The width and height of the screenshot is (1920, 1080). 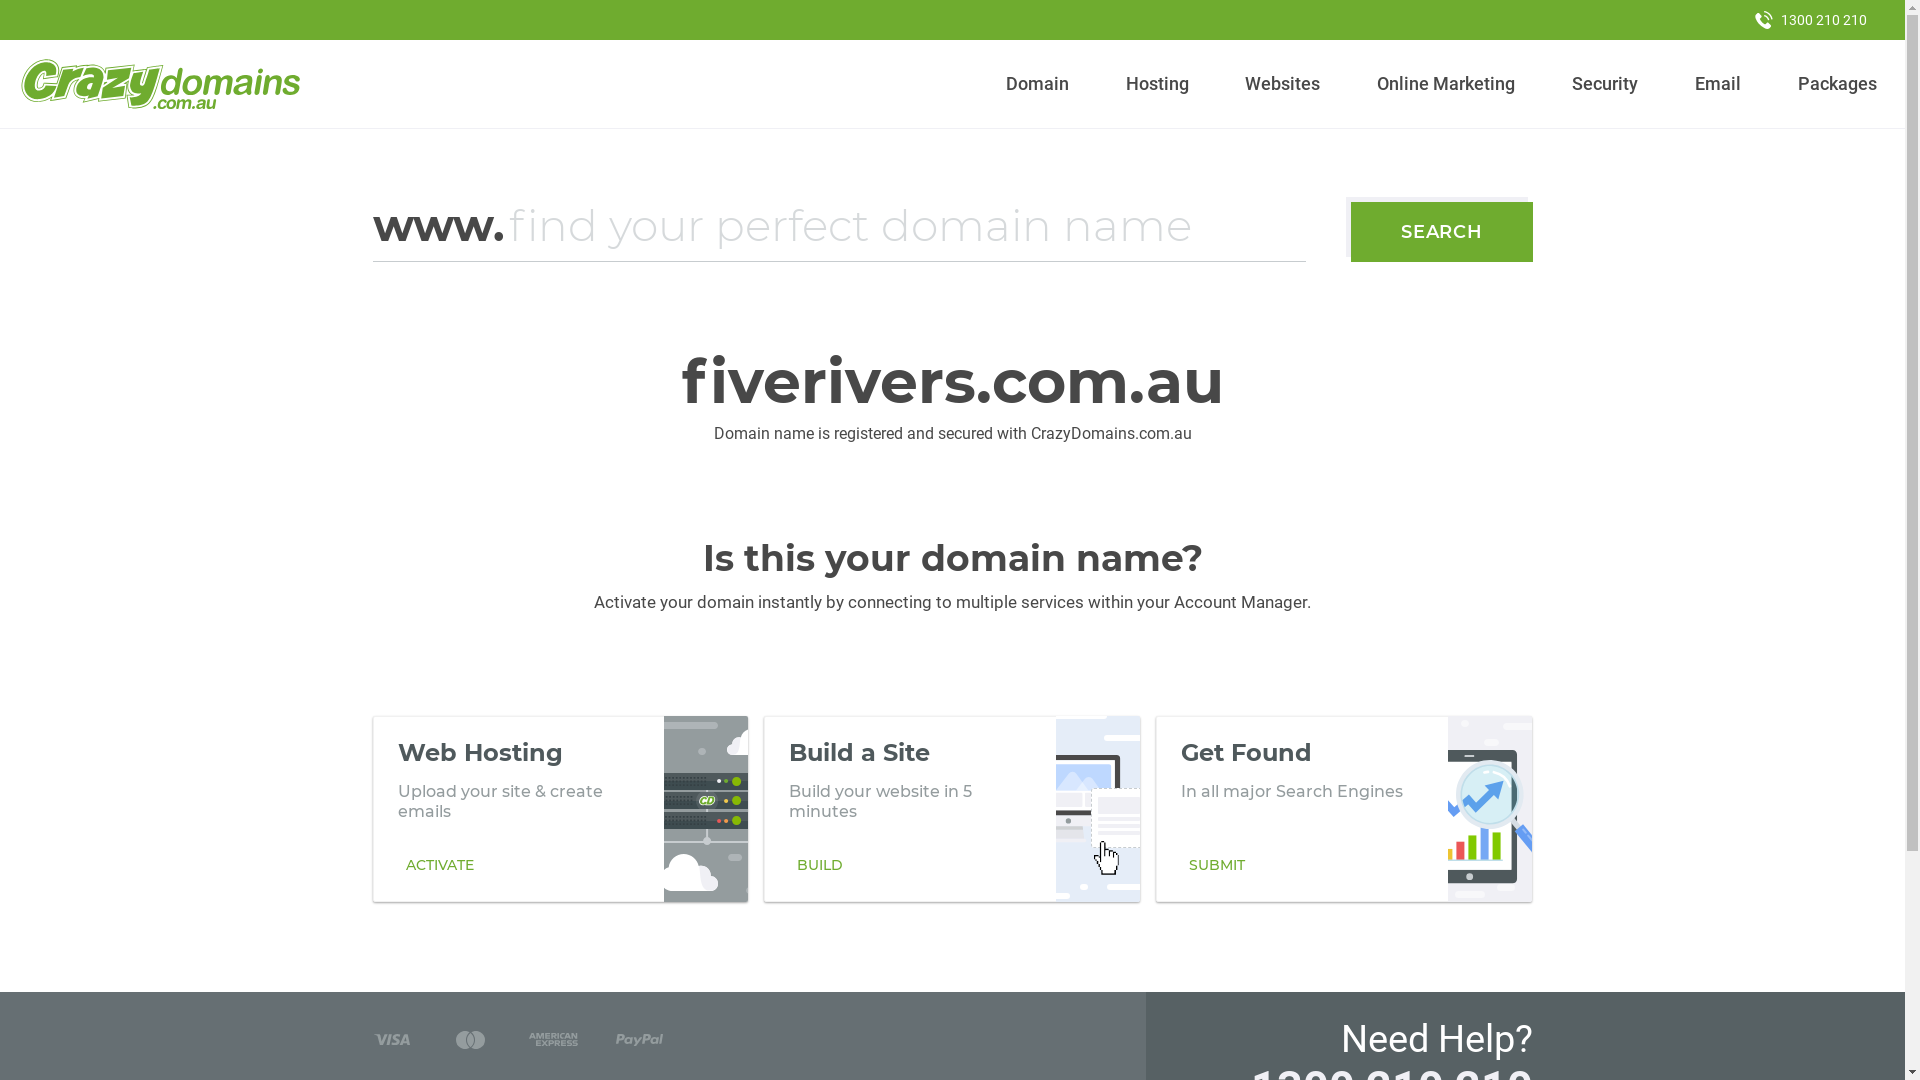 What do you see at coordinates (952, 809) in the screenshot?
I see `Build a Site
Build your website in 5 minutes
BUILD` at bounding box center [952, 809].